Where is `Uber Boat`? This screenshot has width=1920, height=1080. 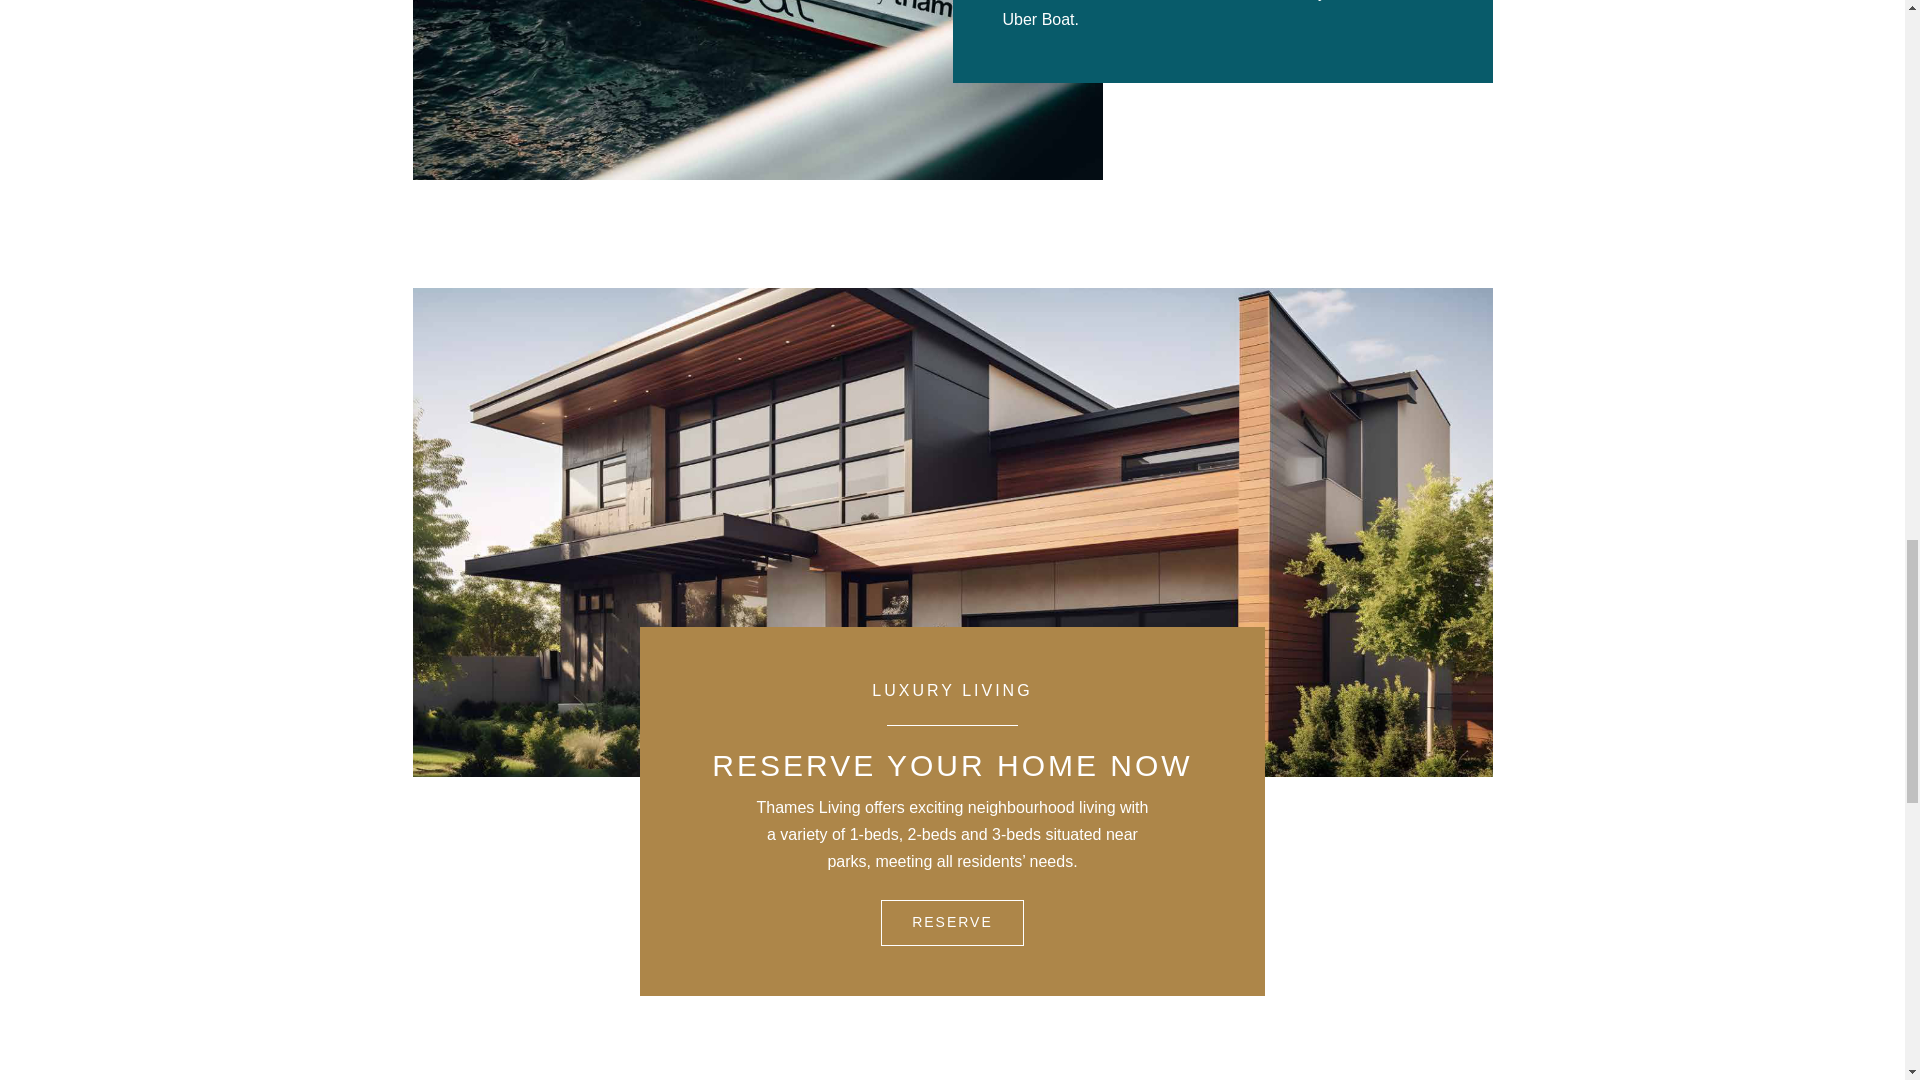 Uber Boat is located at coordinates (757, 90).